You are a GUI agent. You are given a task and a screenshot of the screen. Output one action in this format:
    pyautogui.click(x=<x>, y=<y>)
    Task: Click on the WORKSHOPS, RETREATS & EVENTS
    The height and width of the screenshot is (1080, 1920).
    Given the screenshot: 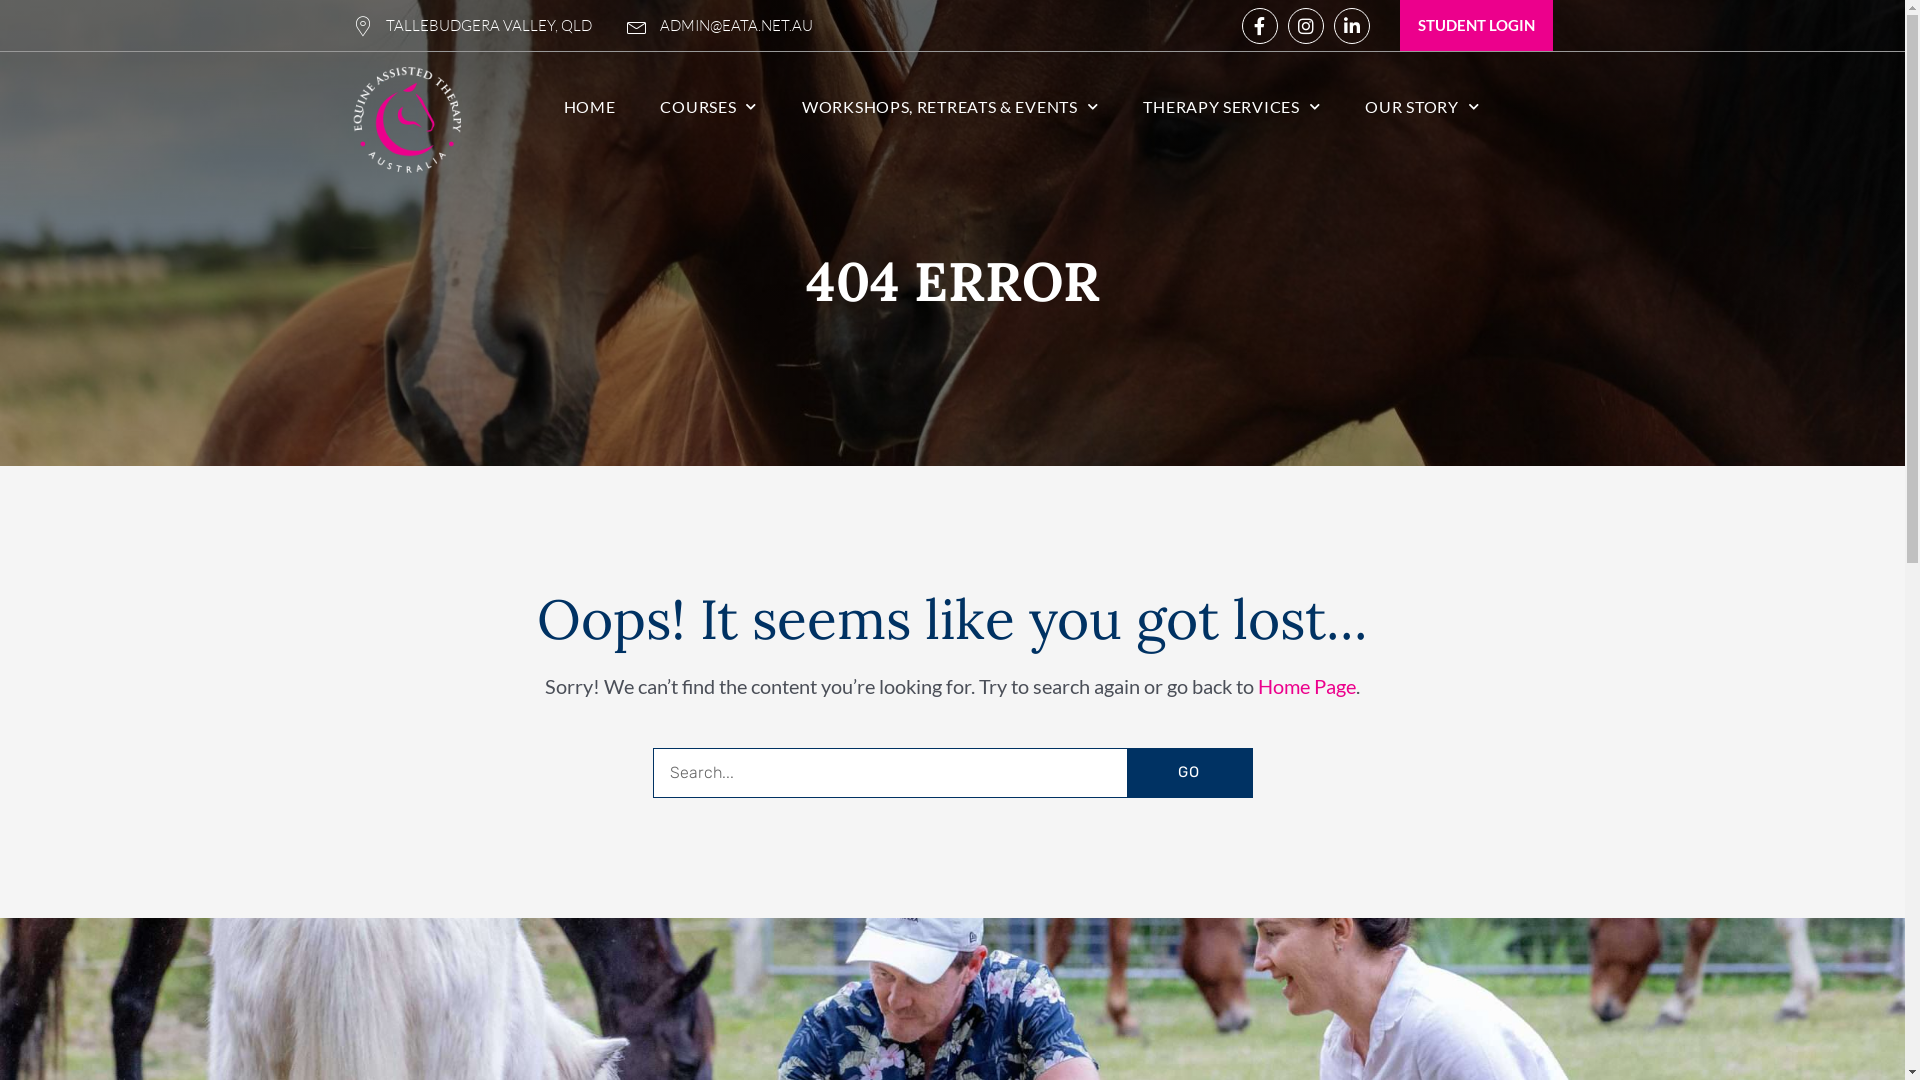 What is the action you would take?
    pyautogui.click(x=950, y=107)
    